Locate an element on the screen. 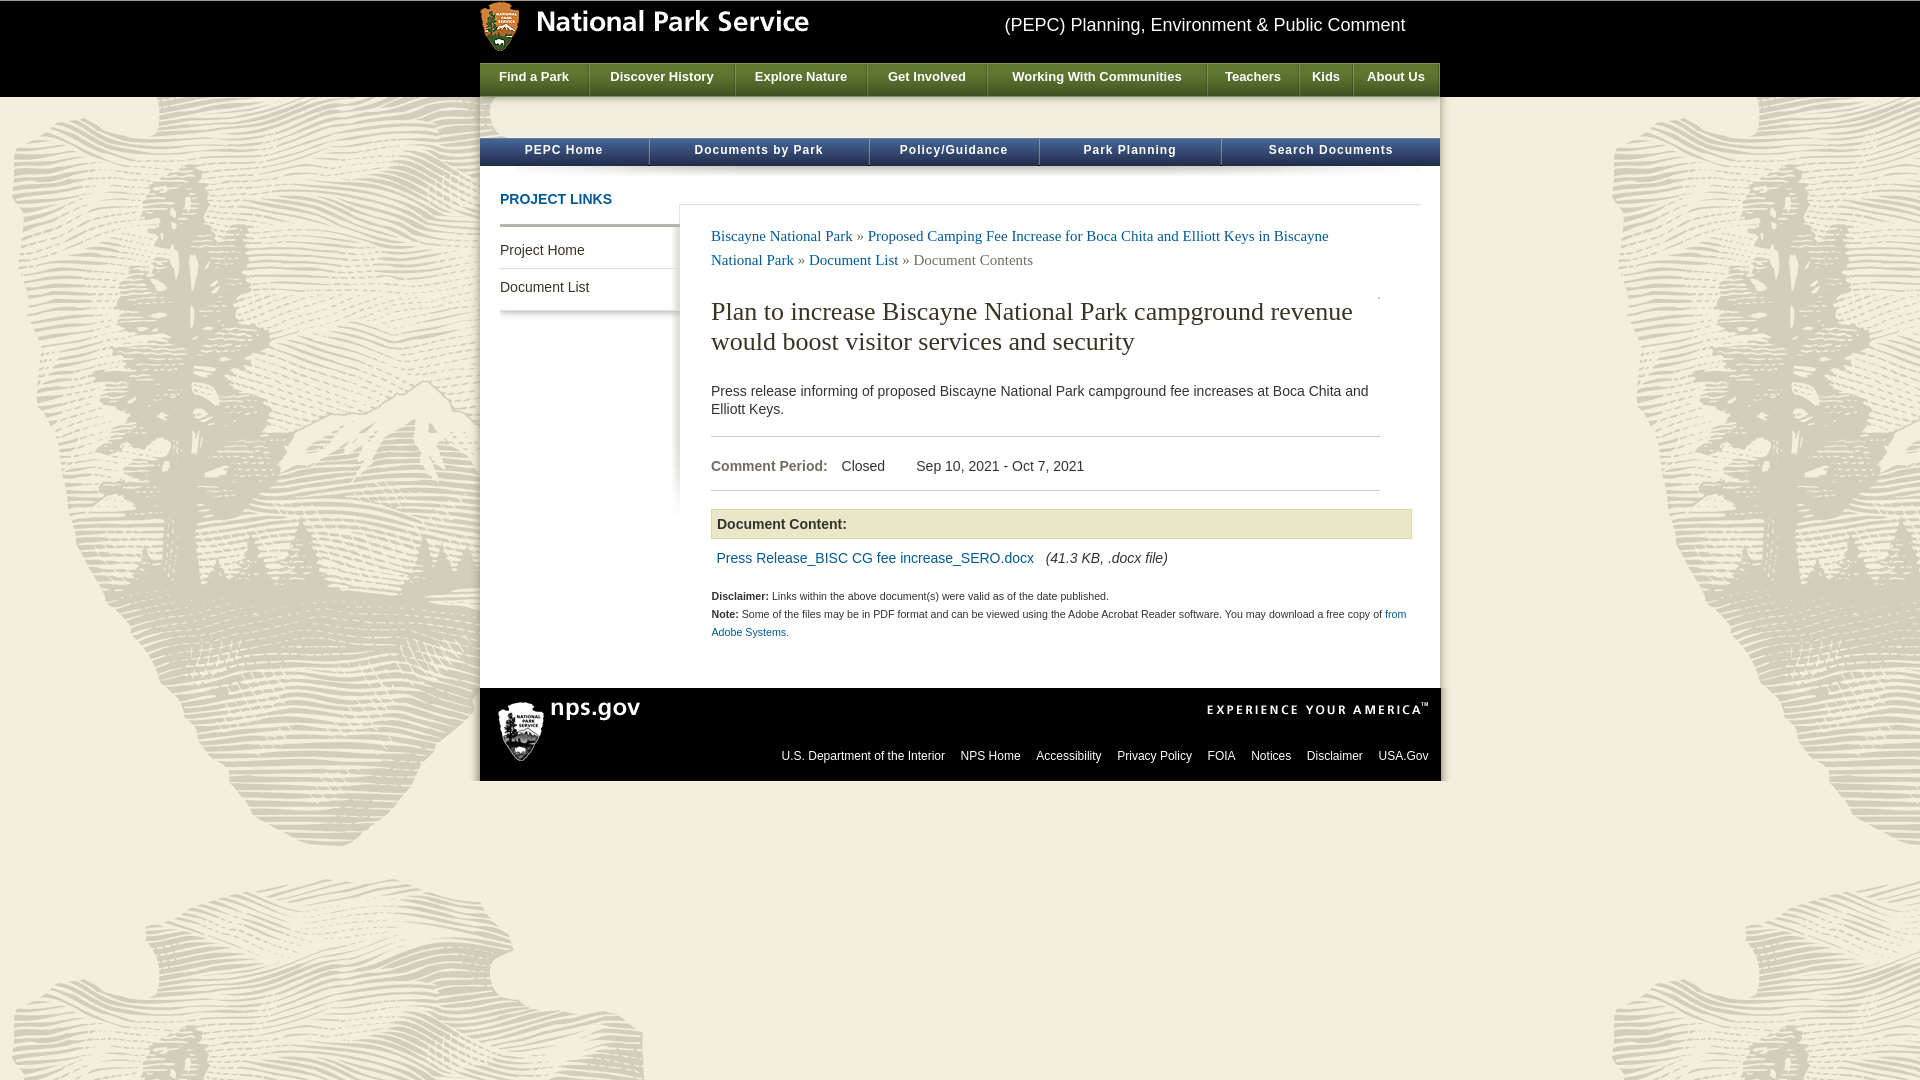 Image resolution: width=1920 pixels, height=1080 pixels. Notices is located at coordinates (1270, 756).